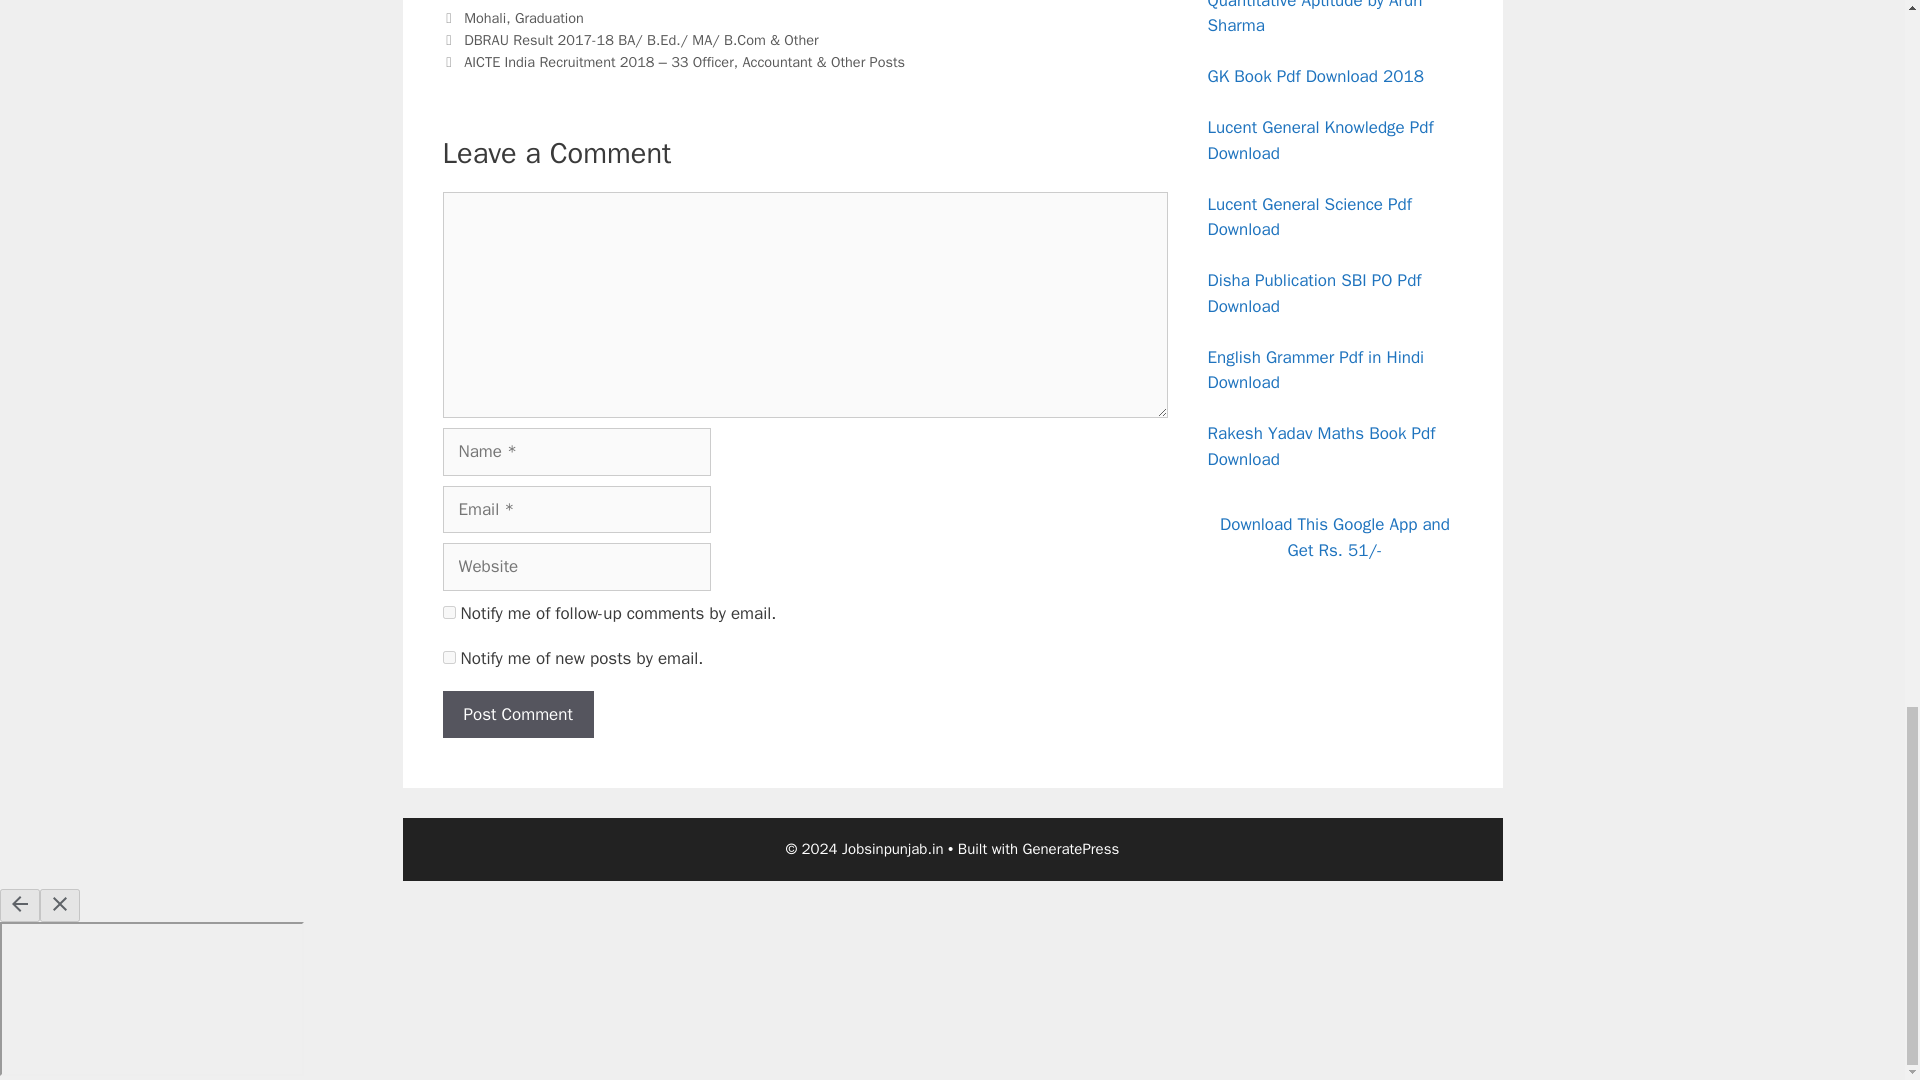 This screenshot has height=1080, width=1920. What do you see at coordinates (548, 18) in the screenshot?
I see `Graduation` at bounding box center [548, 18].